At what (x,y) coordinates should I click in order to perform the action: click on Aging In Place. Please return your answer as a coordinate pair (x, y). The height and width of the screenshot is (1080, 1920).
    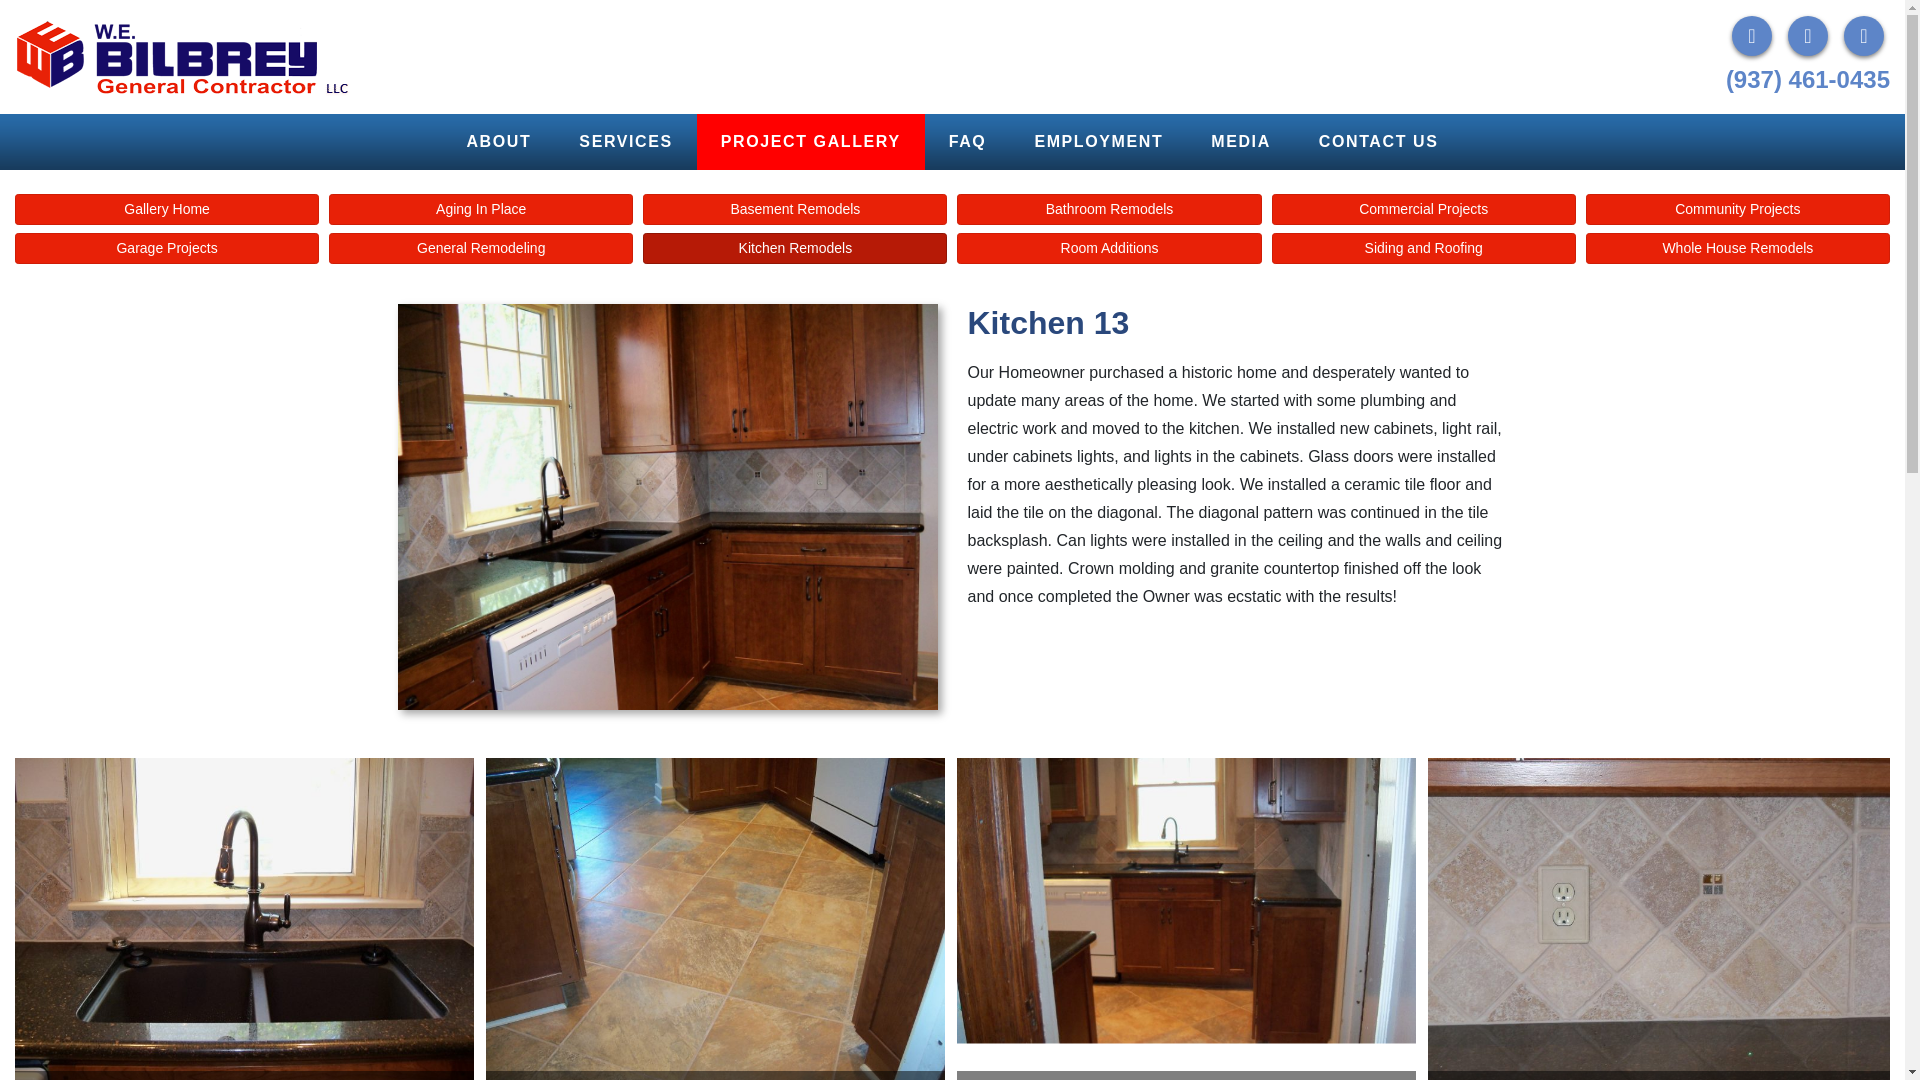
    Looking at the image, I should click on (480, 209).